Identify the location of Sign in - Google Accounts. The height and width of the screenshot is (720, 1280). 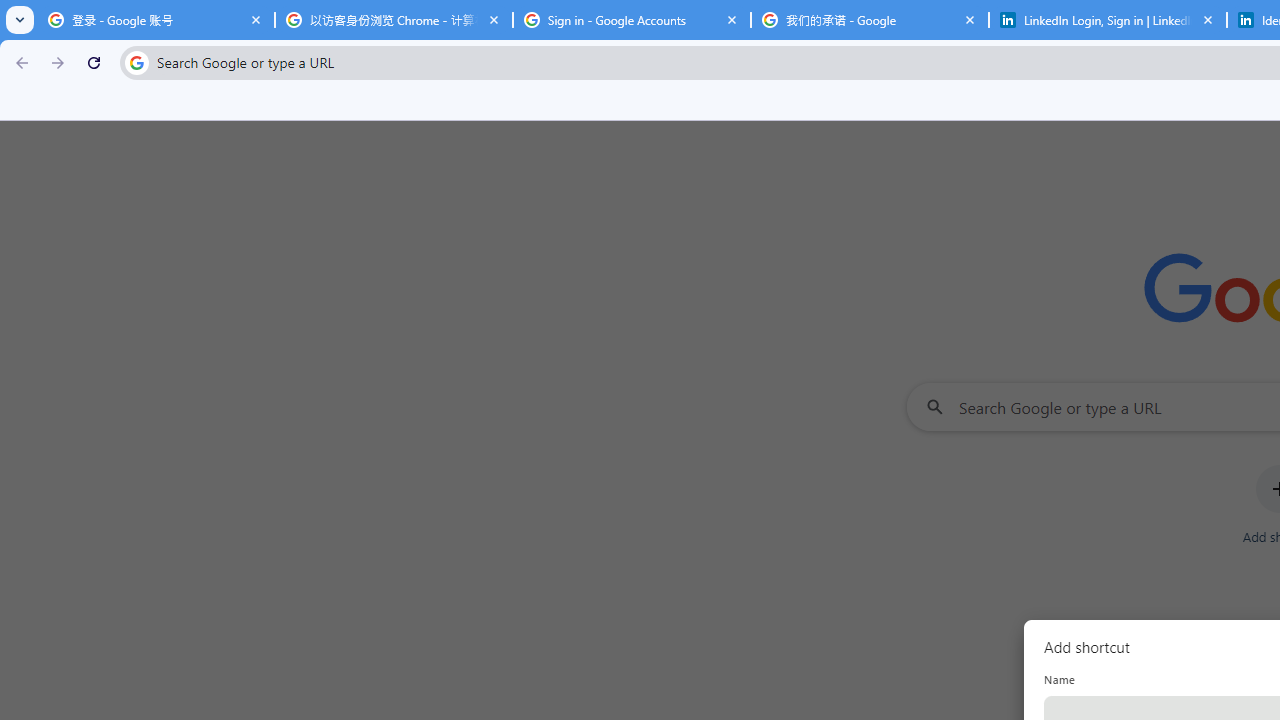
(632, 20).